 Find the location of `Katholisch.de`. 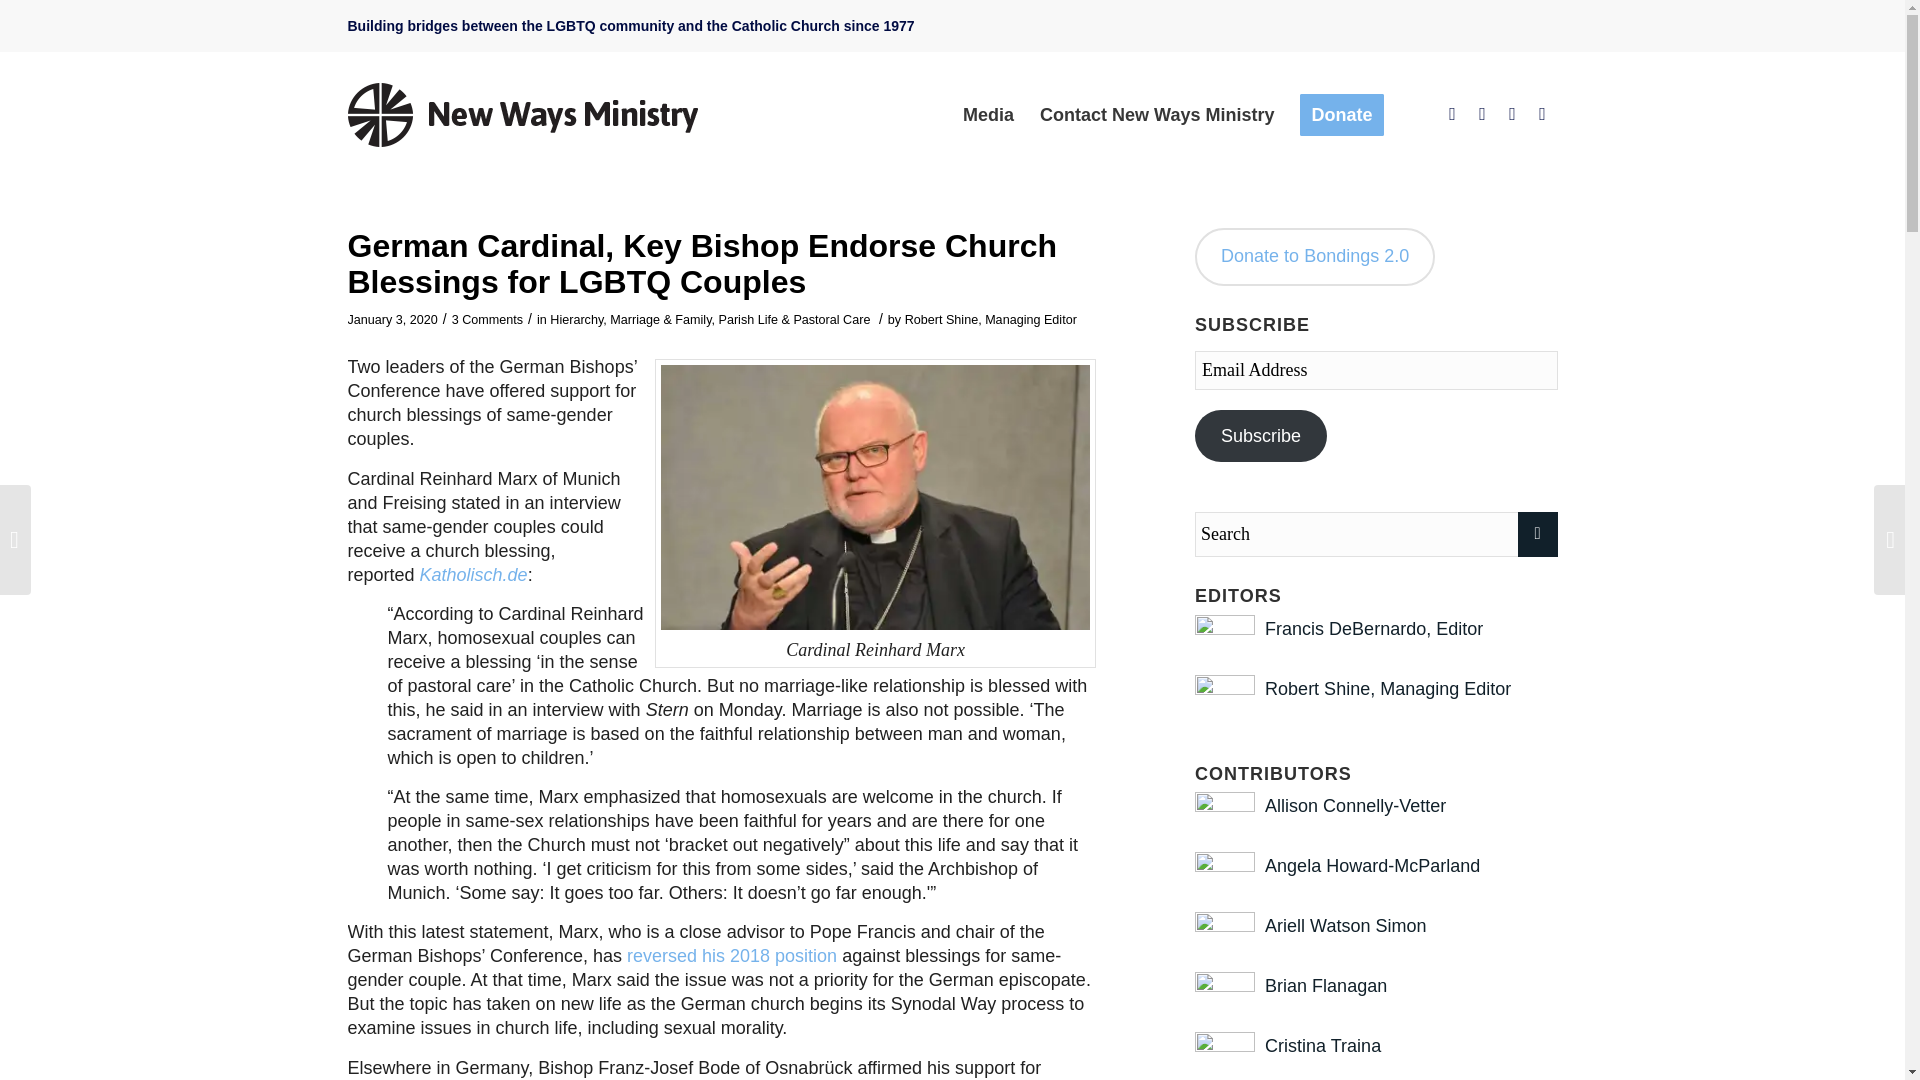

Katholisch.de is located at coordinates (474, 574).